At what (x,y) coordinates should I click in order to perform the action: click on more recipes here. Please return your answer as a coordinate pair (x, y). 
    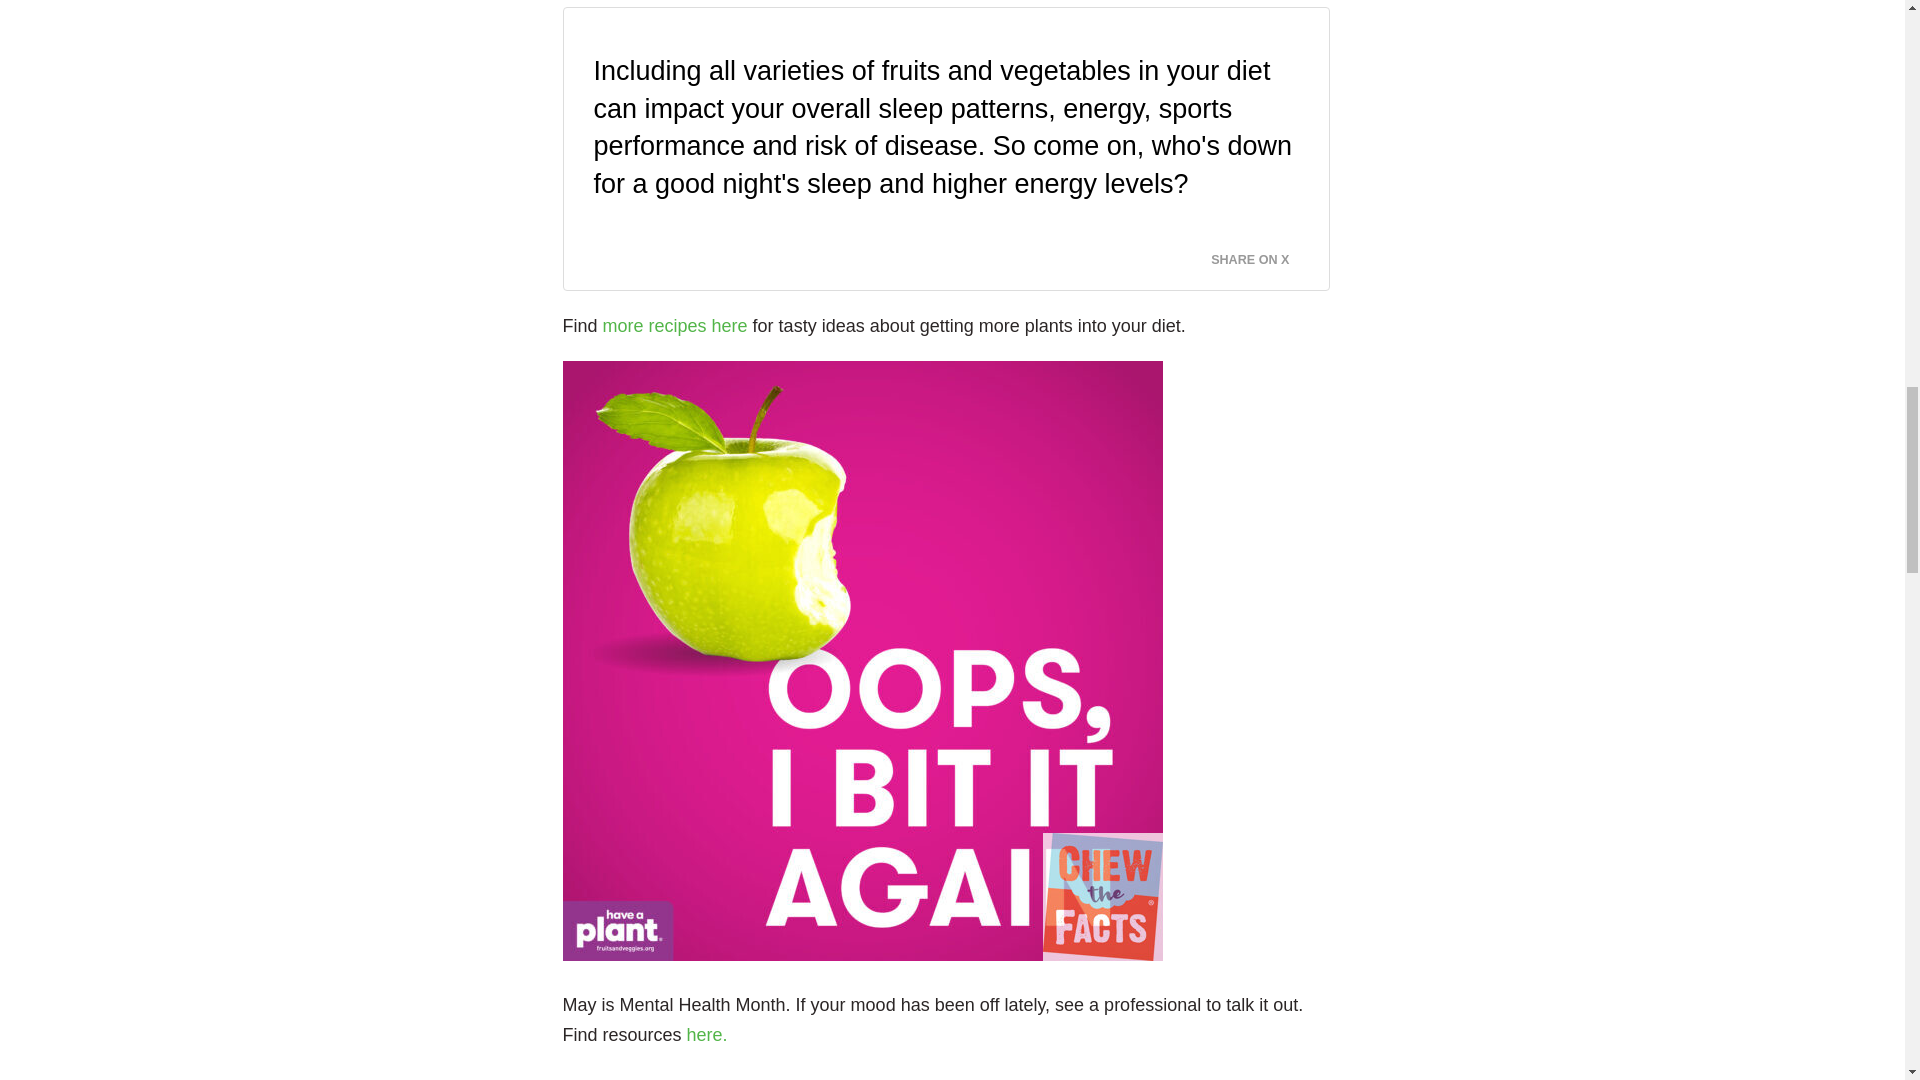
    Looking at the image, I should click on (675, 326).